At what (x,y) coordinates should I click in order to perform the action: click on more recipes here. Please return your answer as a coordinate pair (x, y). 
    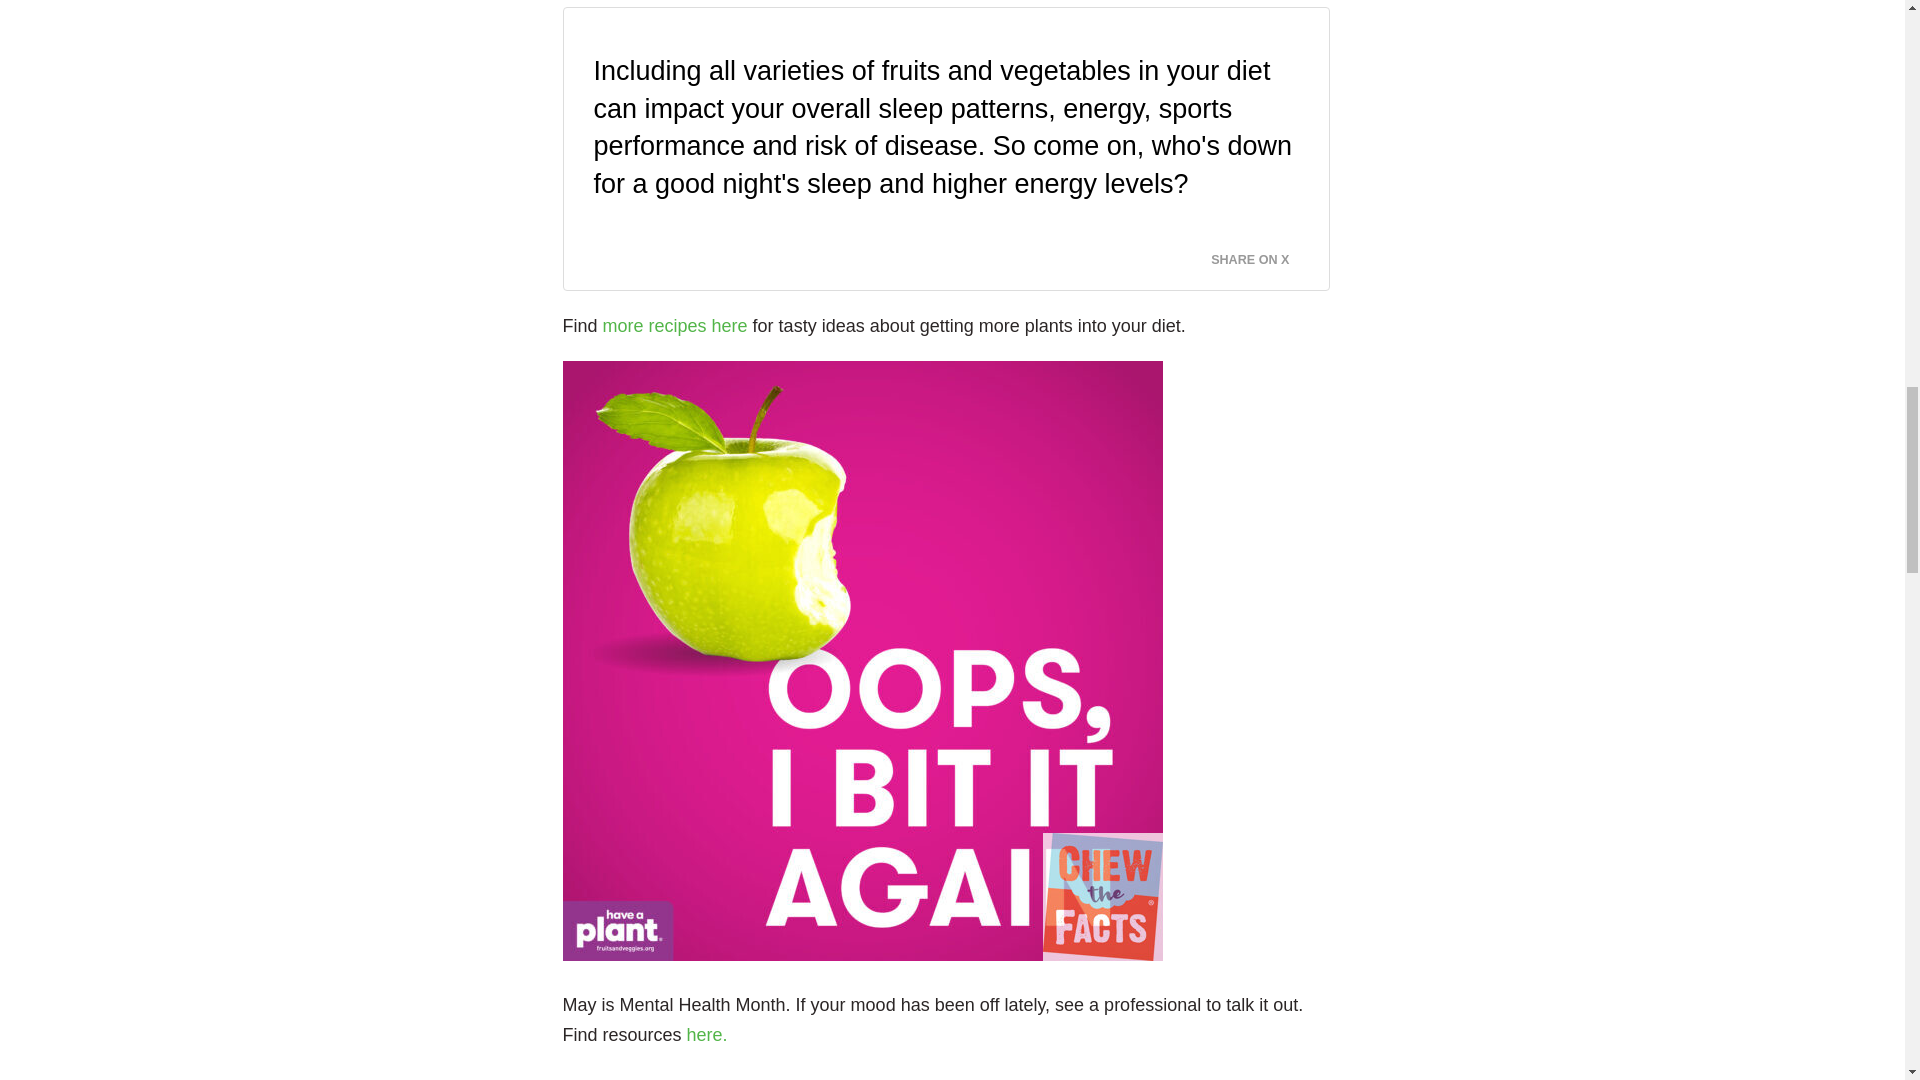
    Looking at the image, I should click on (675, 326).